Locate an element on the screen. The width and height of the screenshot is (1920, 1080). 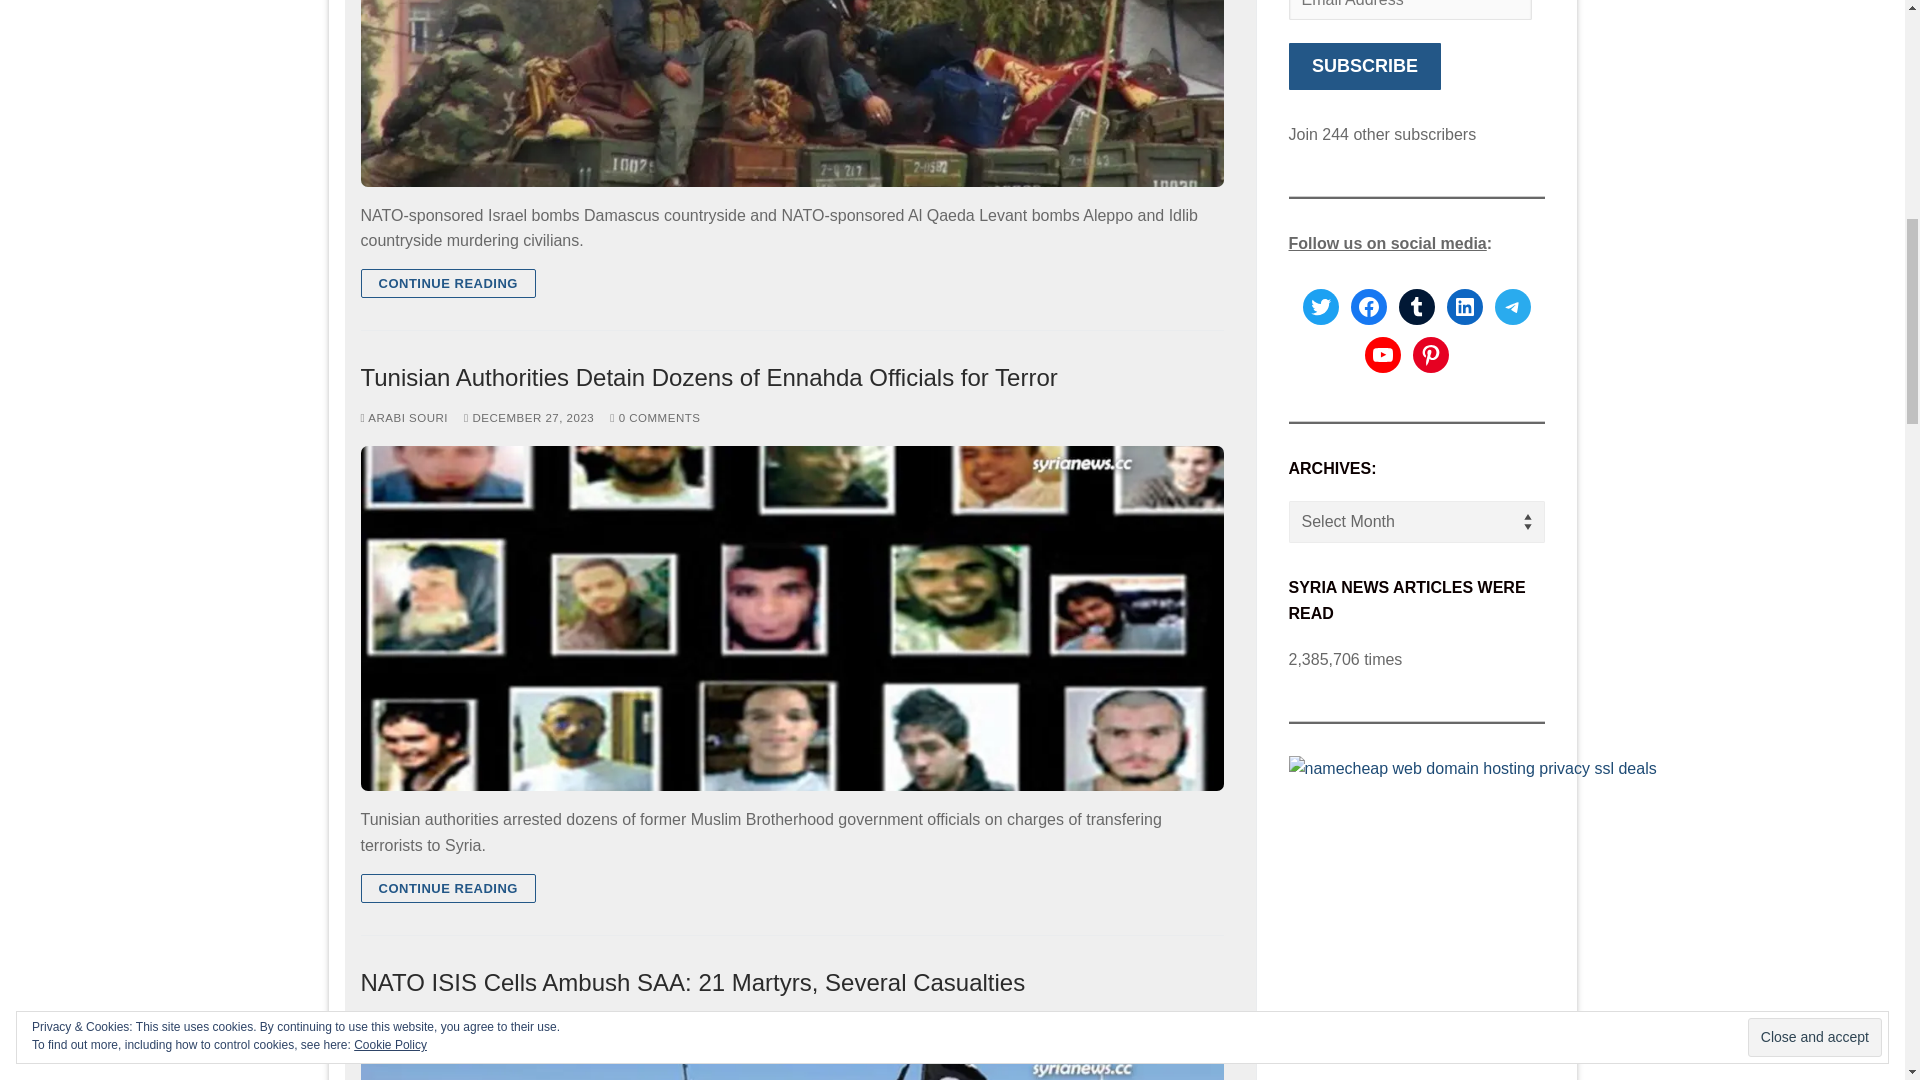
NATO ISIS Cells Ambush SAA: 21 Martyrs, Several Casualties is located at coordinates (792, 982).